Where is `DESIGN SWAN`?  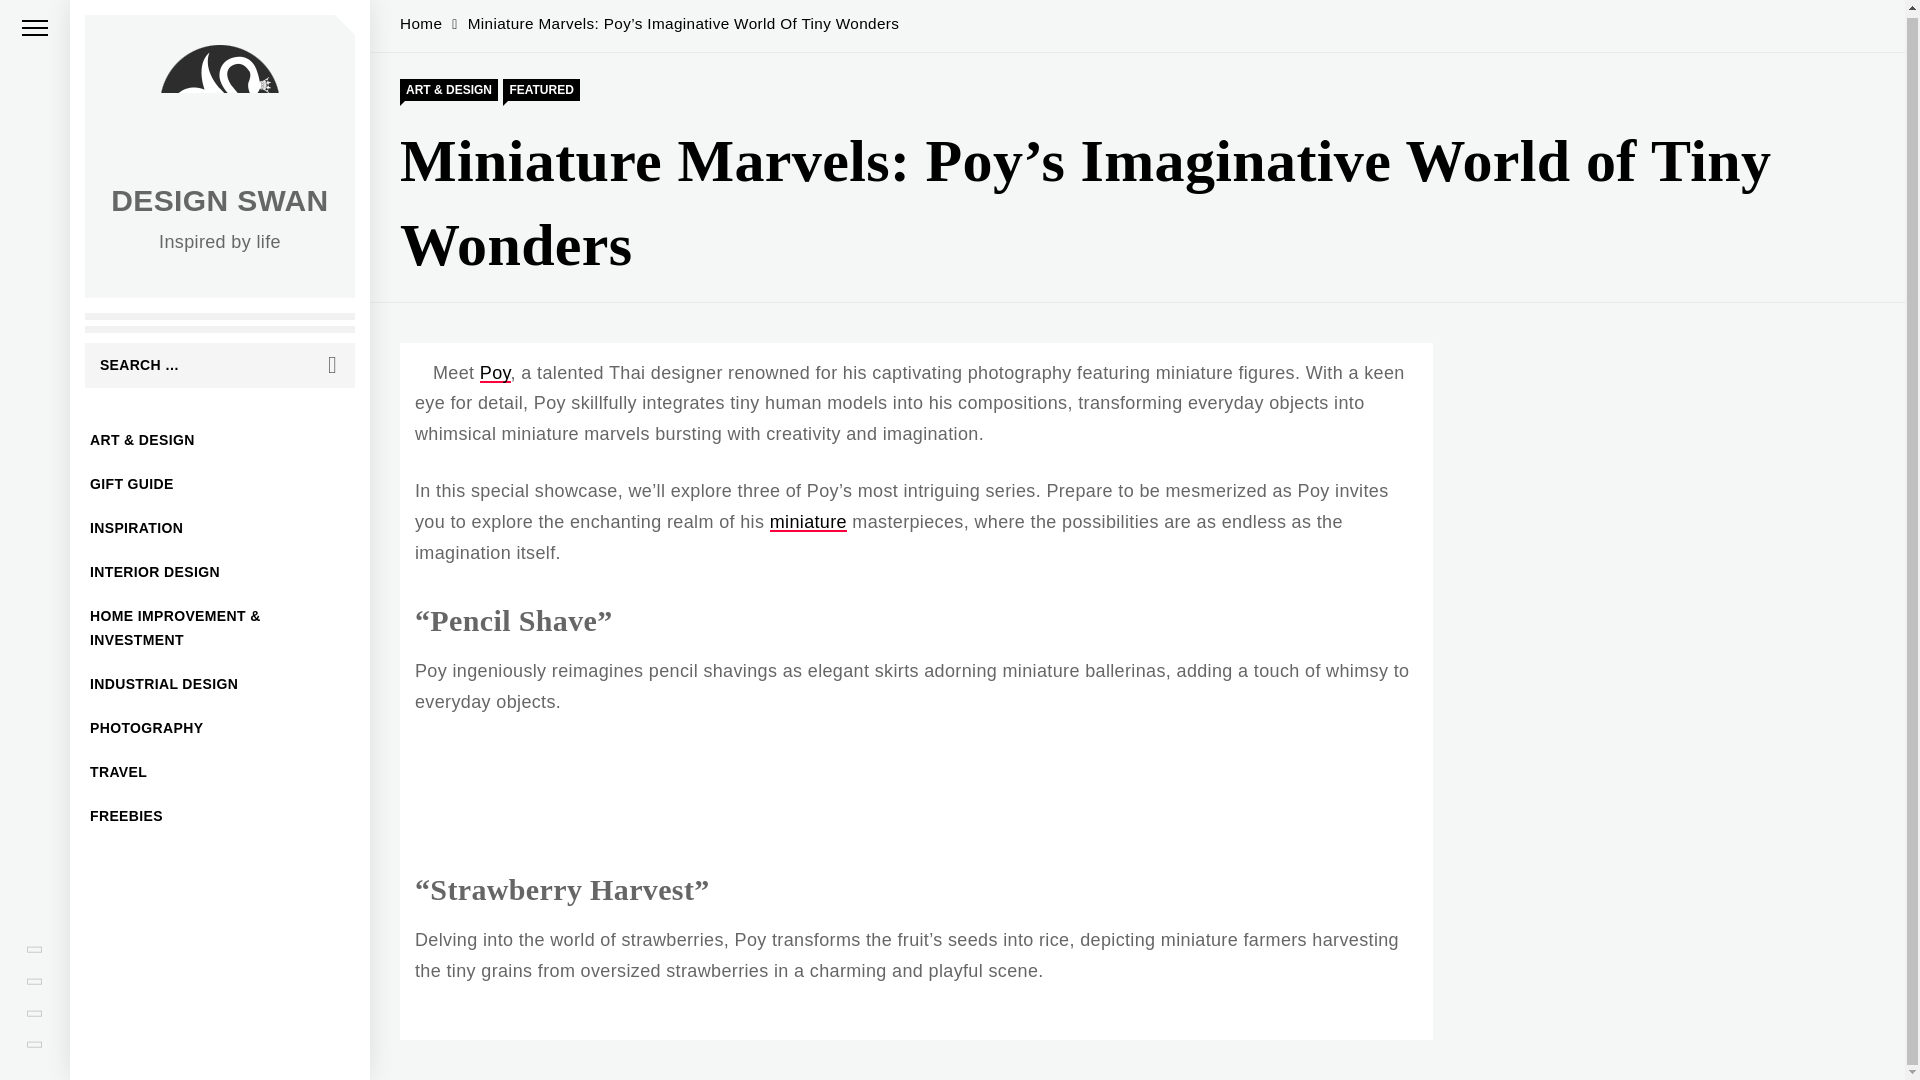 DESIGN SWAN is located at coordinates (220, 197).